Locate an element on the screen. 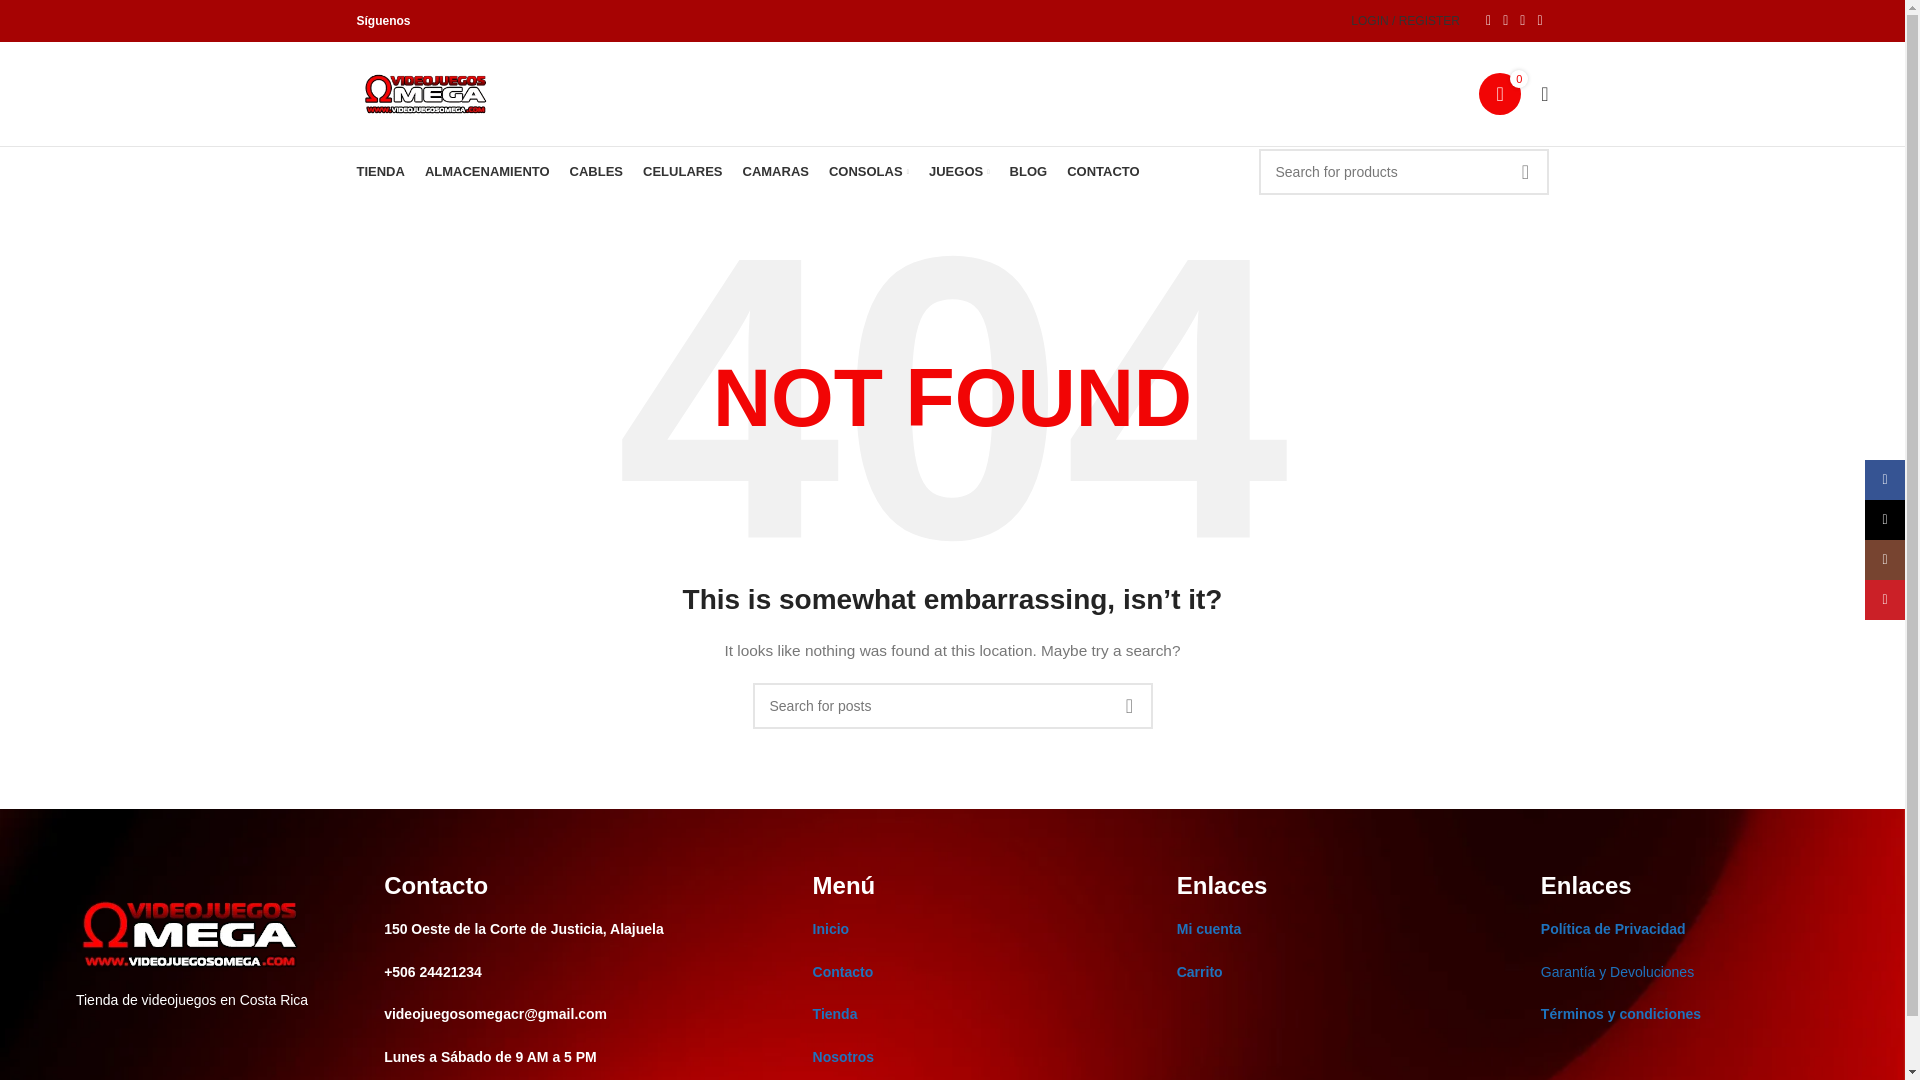  Search for posts is located at coordinates (952, 706).